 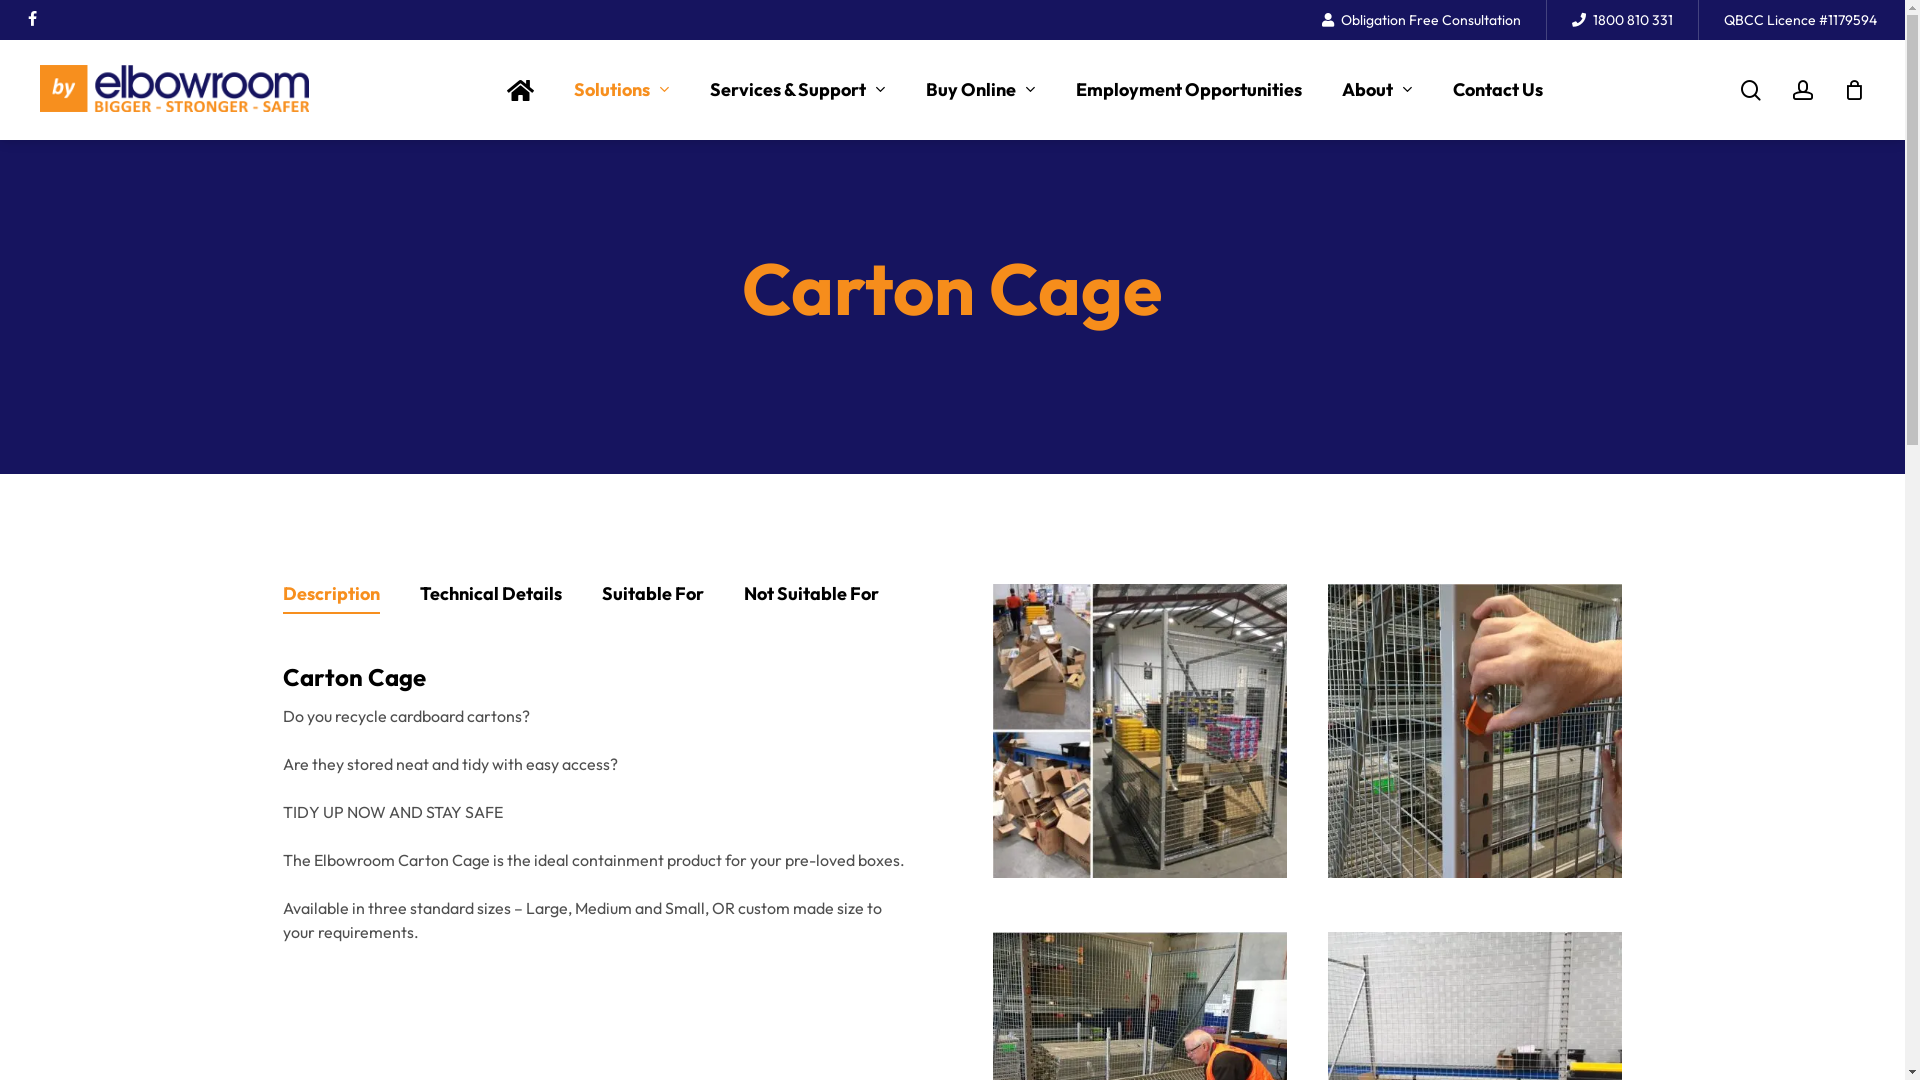 I want to click on search, so click(x=1751, y=90).